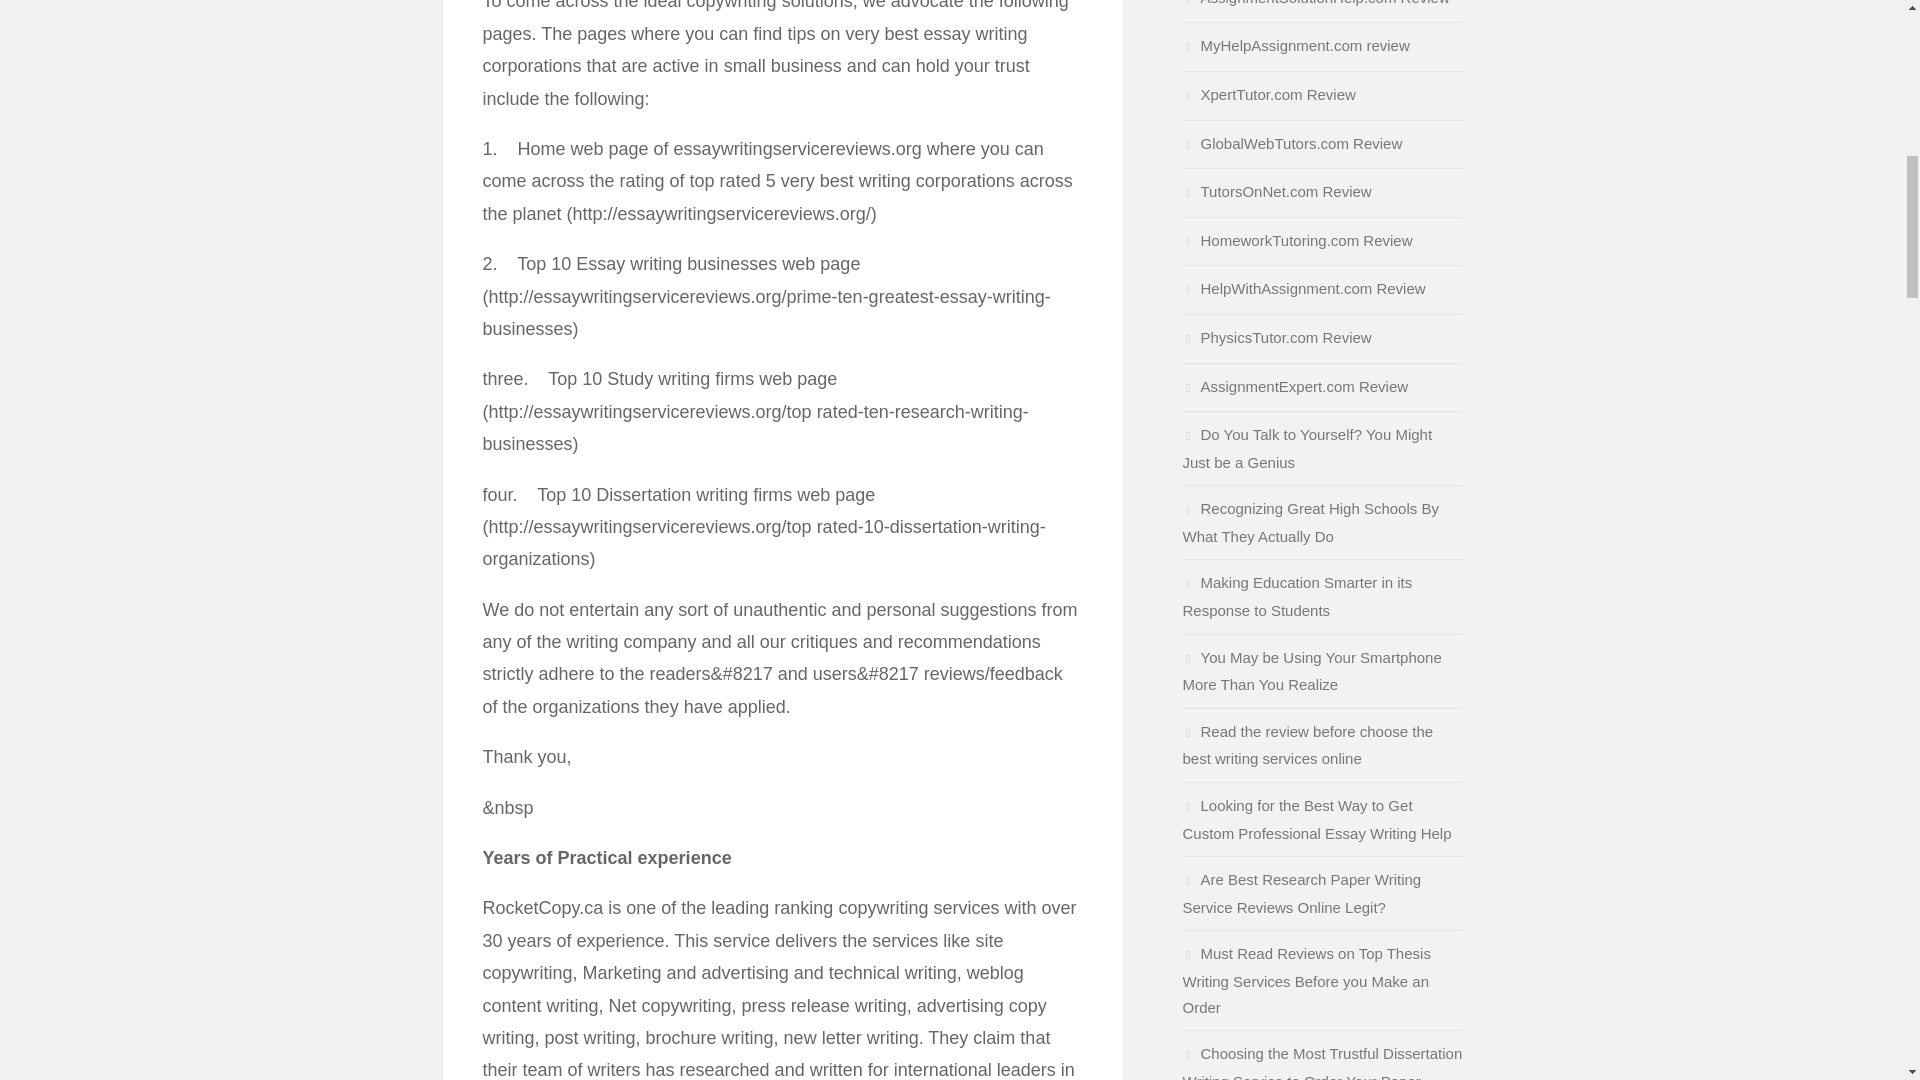  Describe the element at coordinates (1307, 448) in the screenshot. I see `Do You Talk to Yourself? You Might Just be a Genius` at that location.